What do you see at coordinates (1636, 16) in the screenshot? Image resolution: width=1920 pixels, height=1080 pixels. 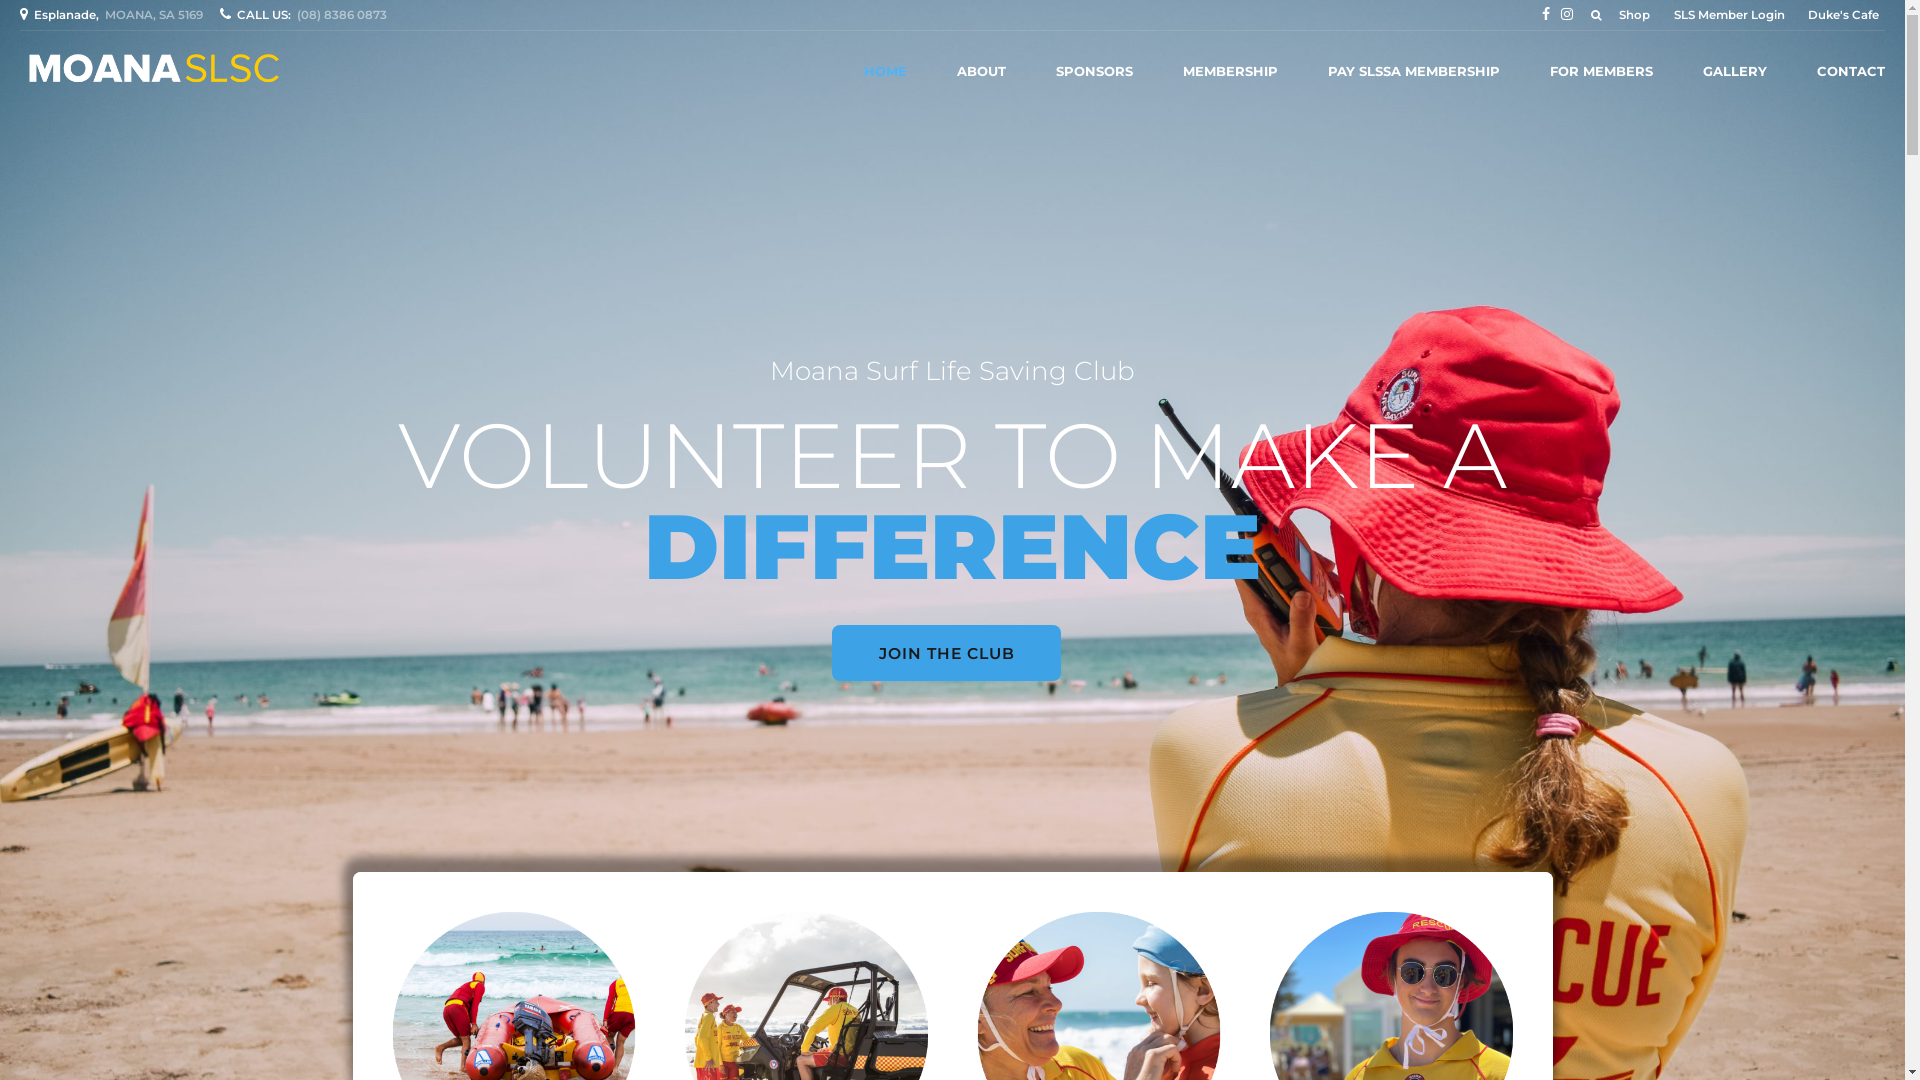 I see `Shop` at bounding box center [1636, 16].